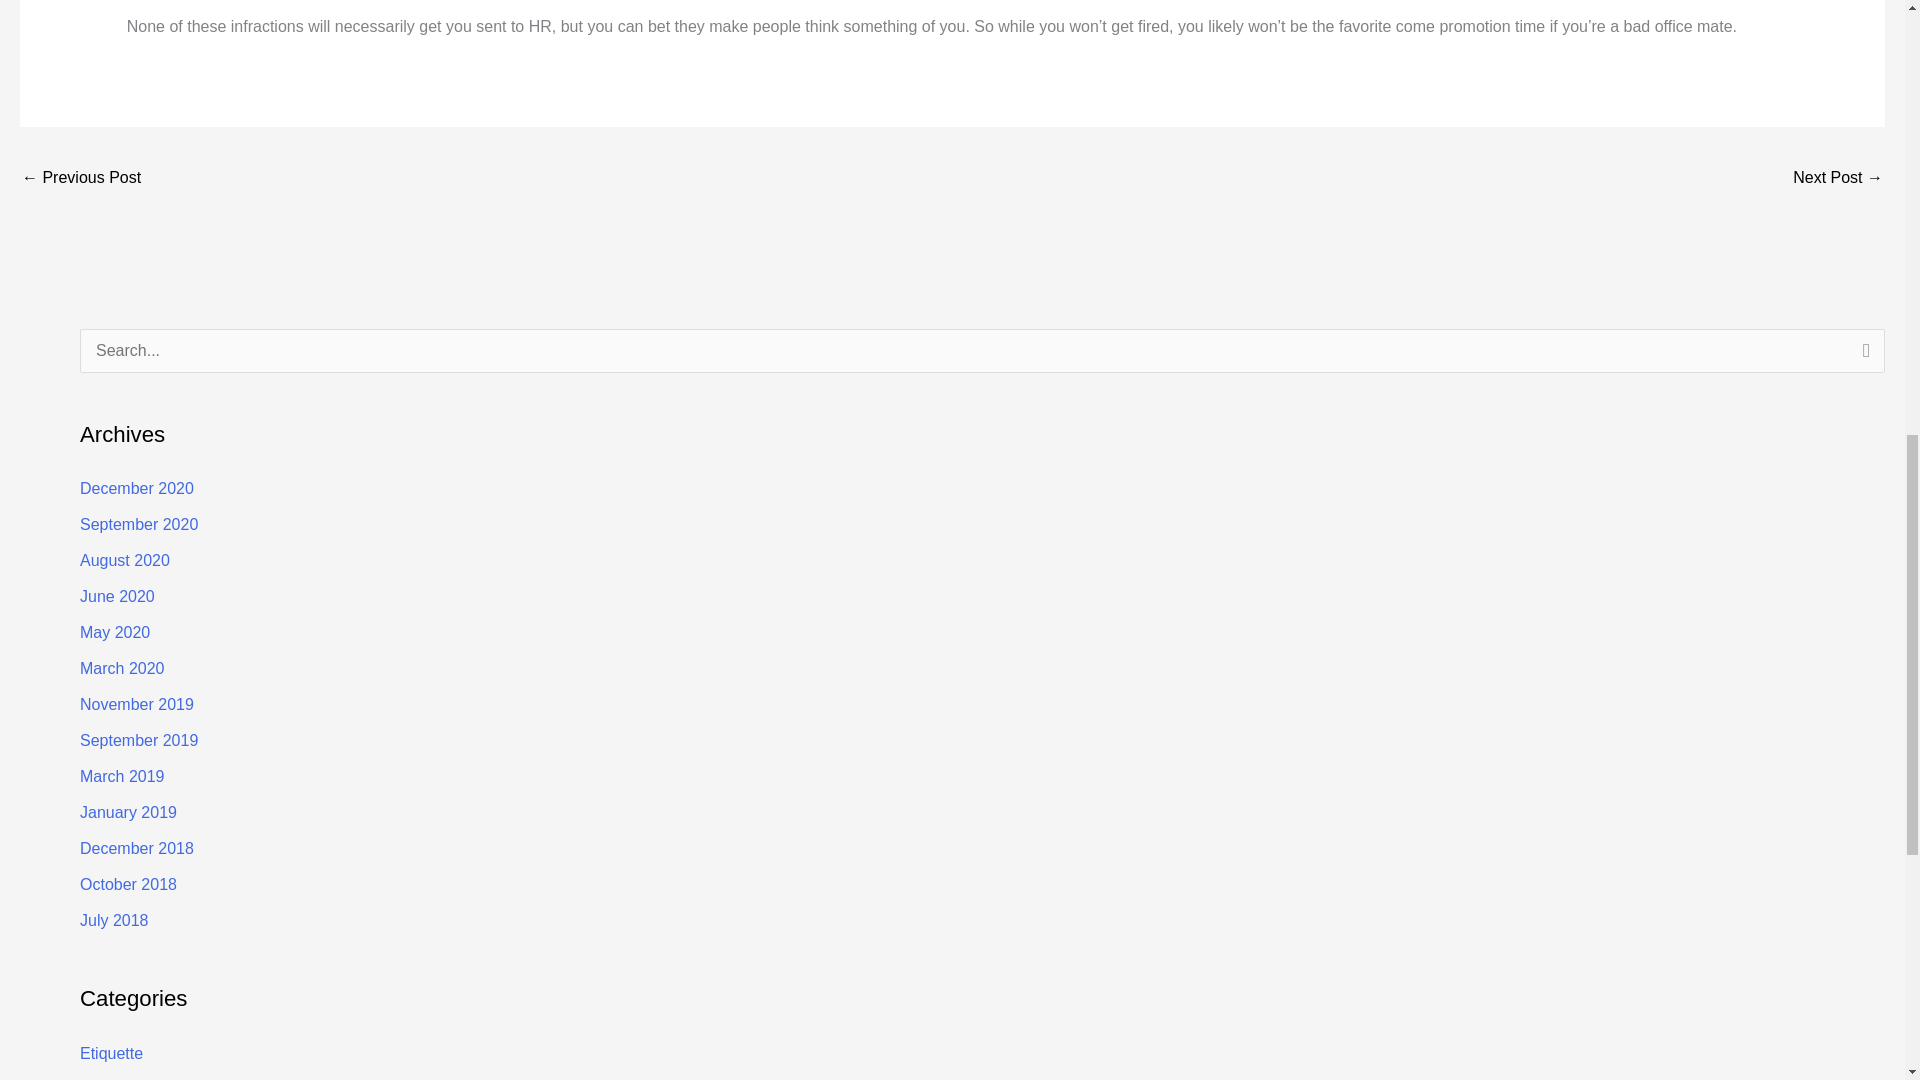 This screenshot has height=1080, width=1920. I want to click on August 2020, so click(125, 560).